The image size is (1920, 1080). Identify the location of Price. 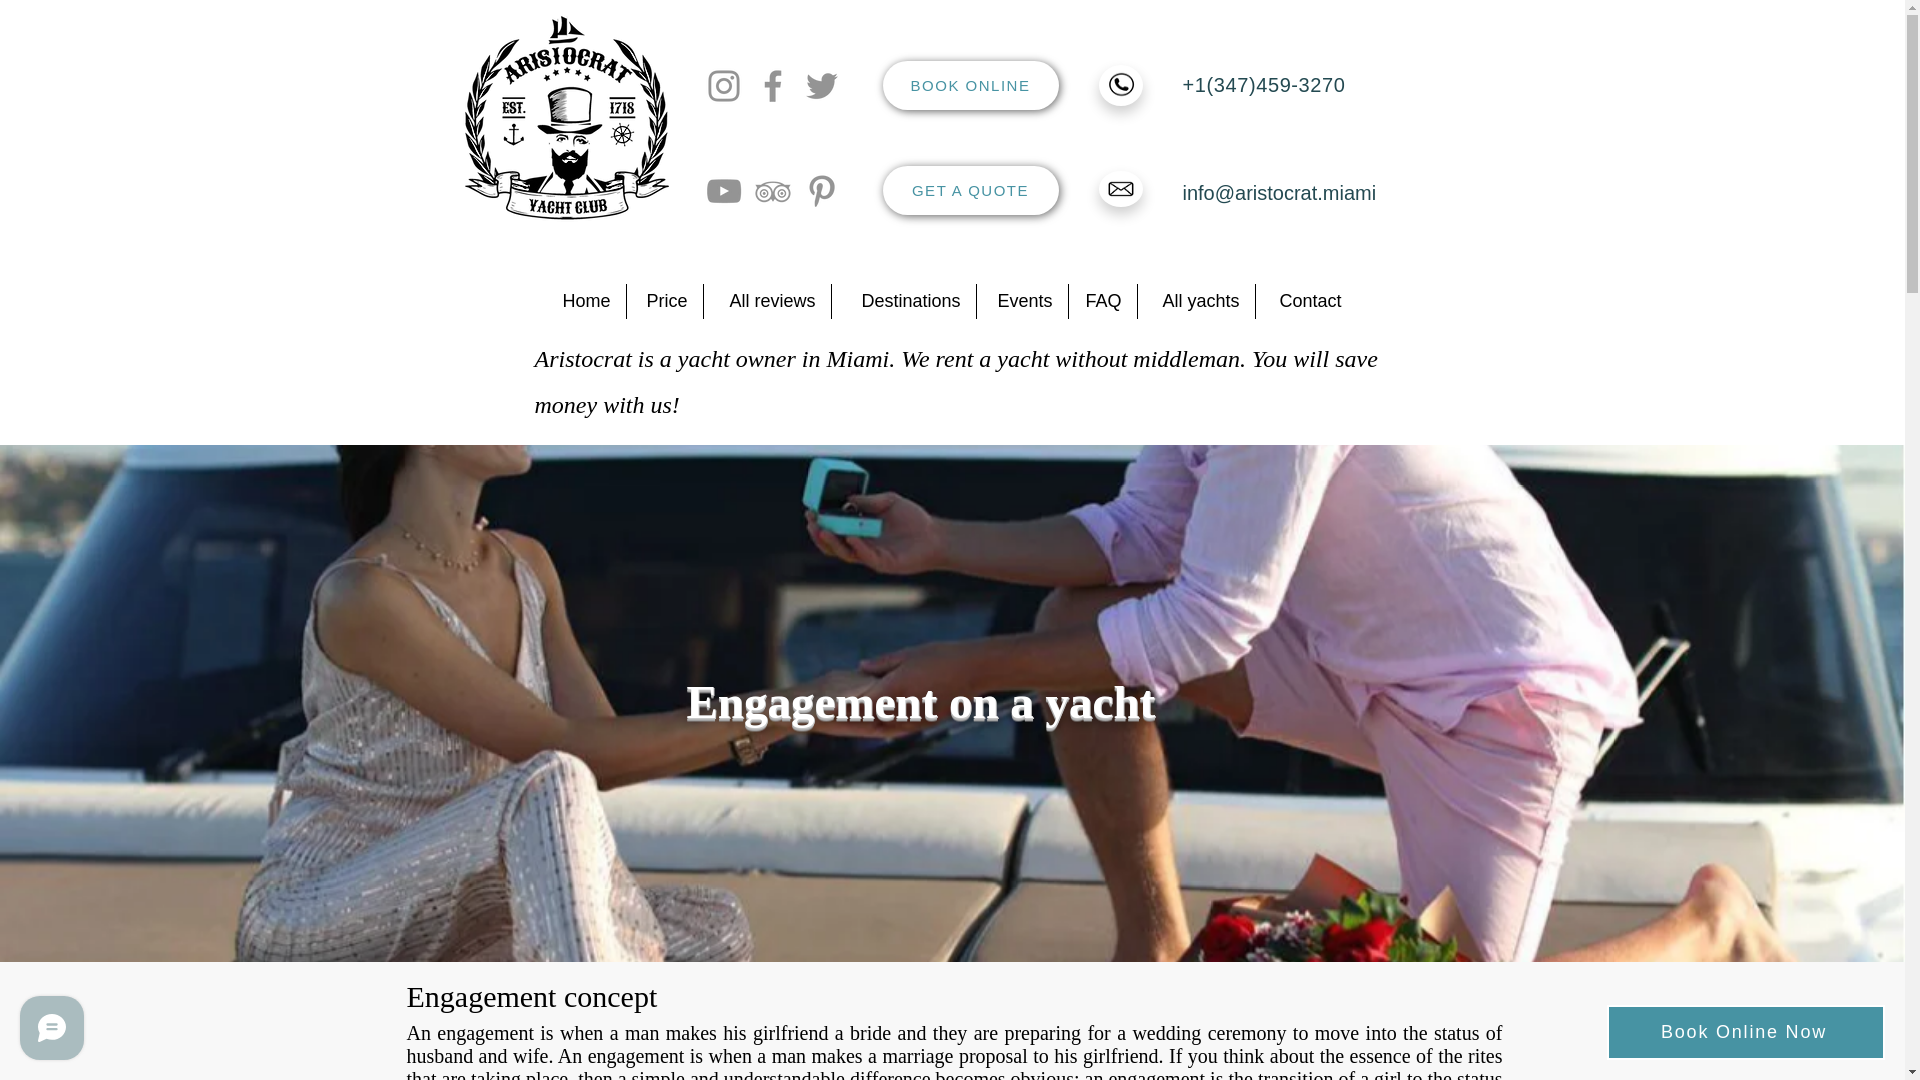
(664, 301).